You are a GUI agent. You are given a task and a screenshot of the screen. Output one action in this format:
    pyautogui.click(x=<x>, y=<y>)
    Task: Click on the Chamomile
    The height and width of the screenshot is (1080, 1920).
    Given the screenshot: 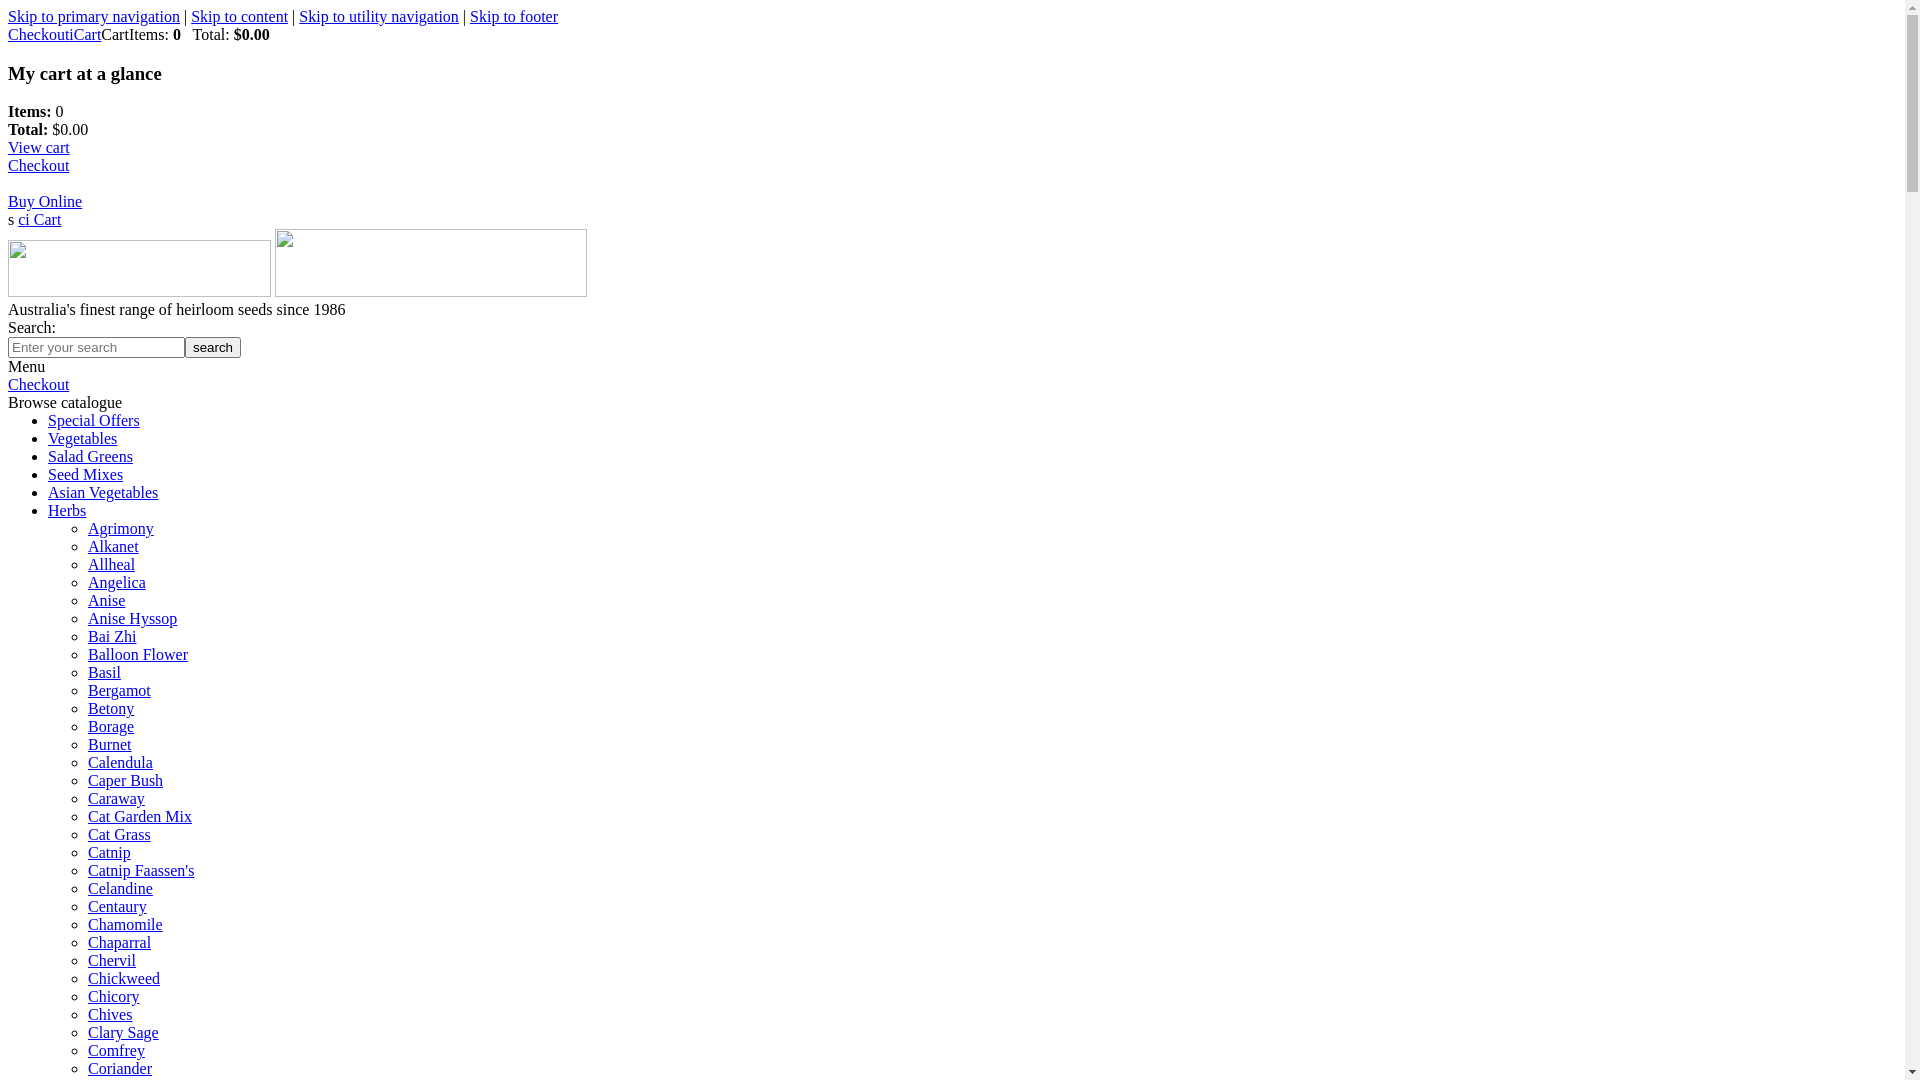 What is the action you would take?
    pyautogui.click(x=126, y=924)
    